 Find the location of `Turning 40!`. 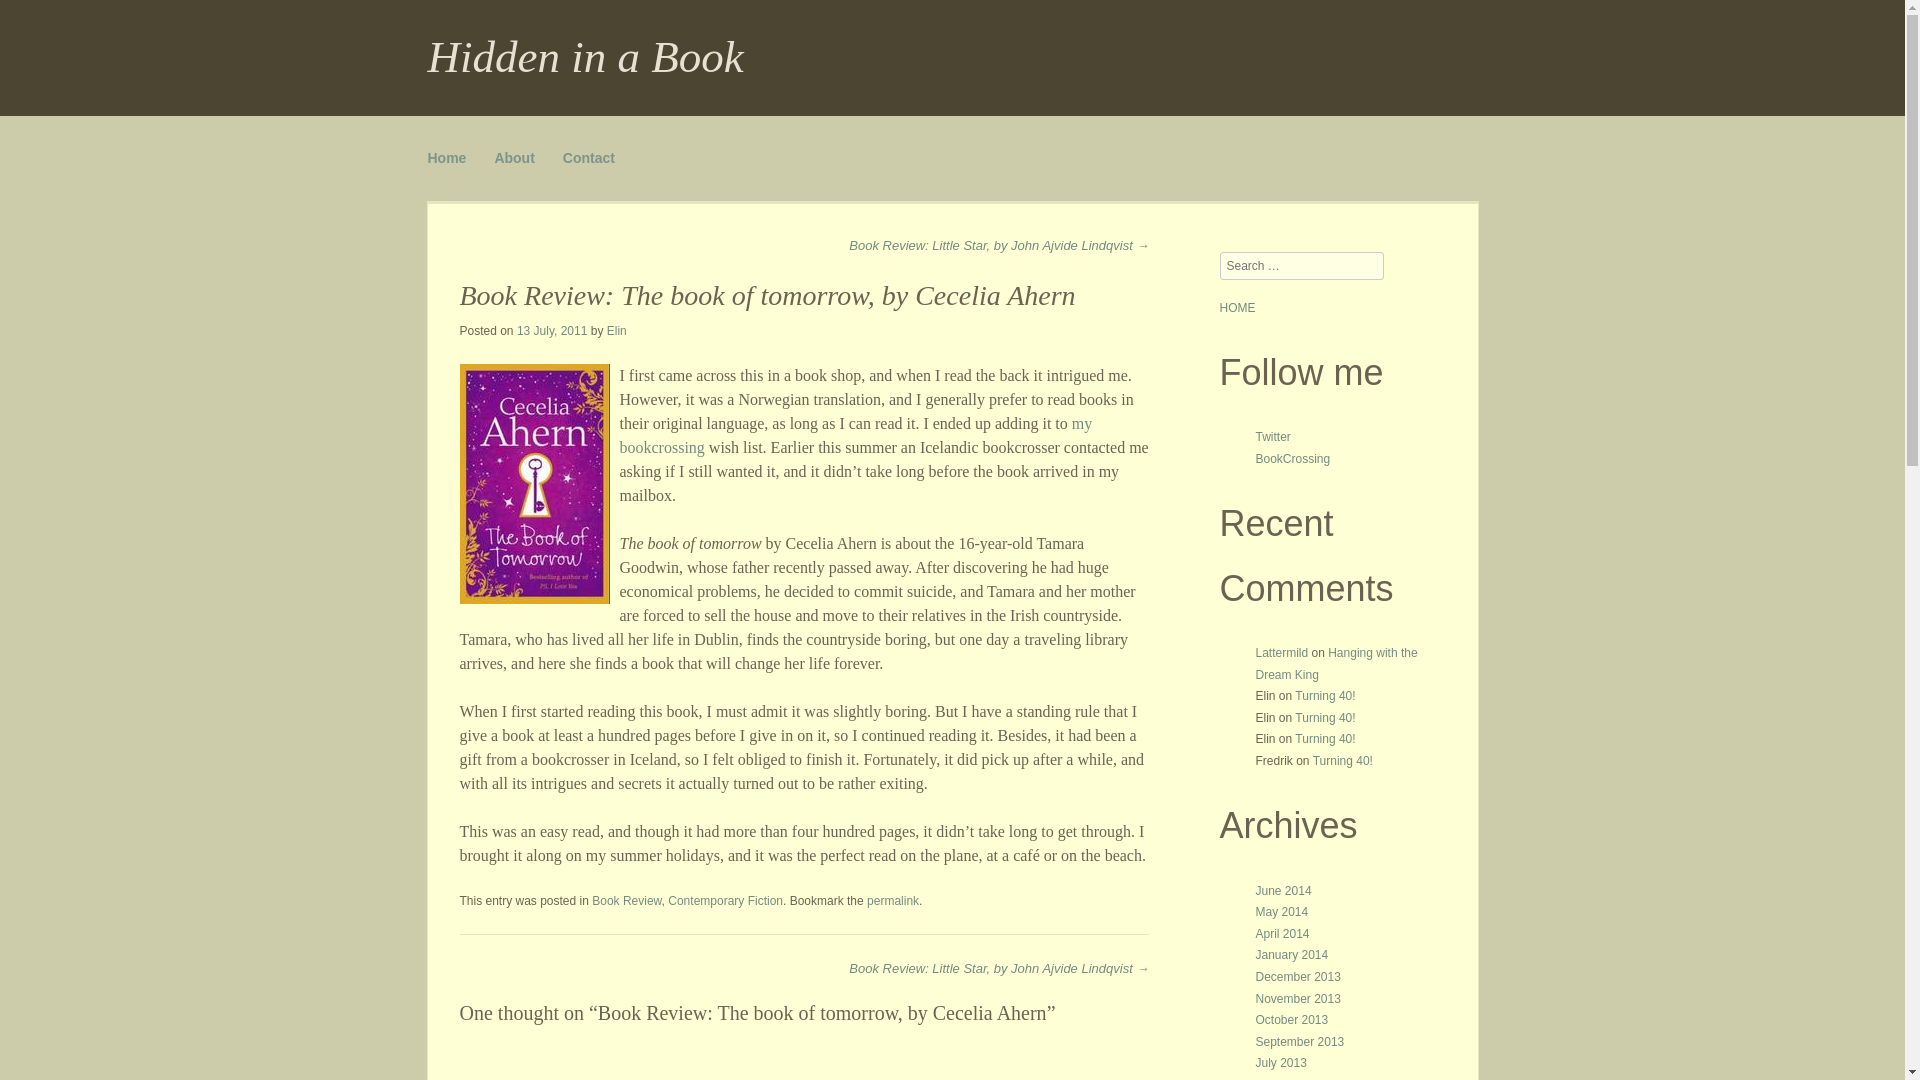

Turning 40! is located at coordinates (1342, 760).